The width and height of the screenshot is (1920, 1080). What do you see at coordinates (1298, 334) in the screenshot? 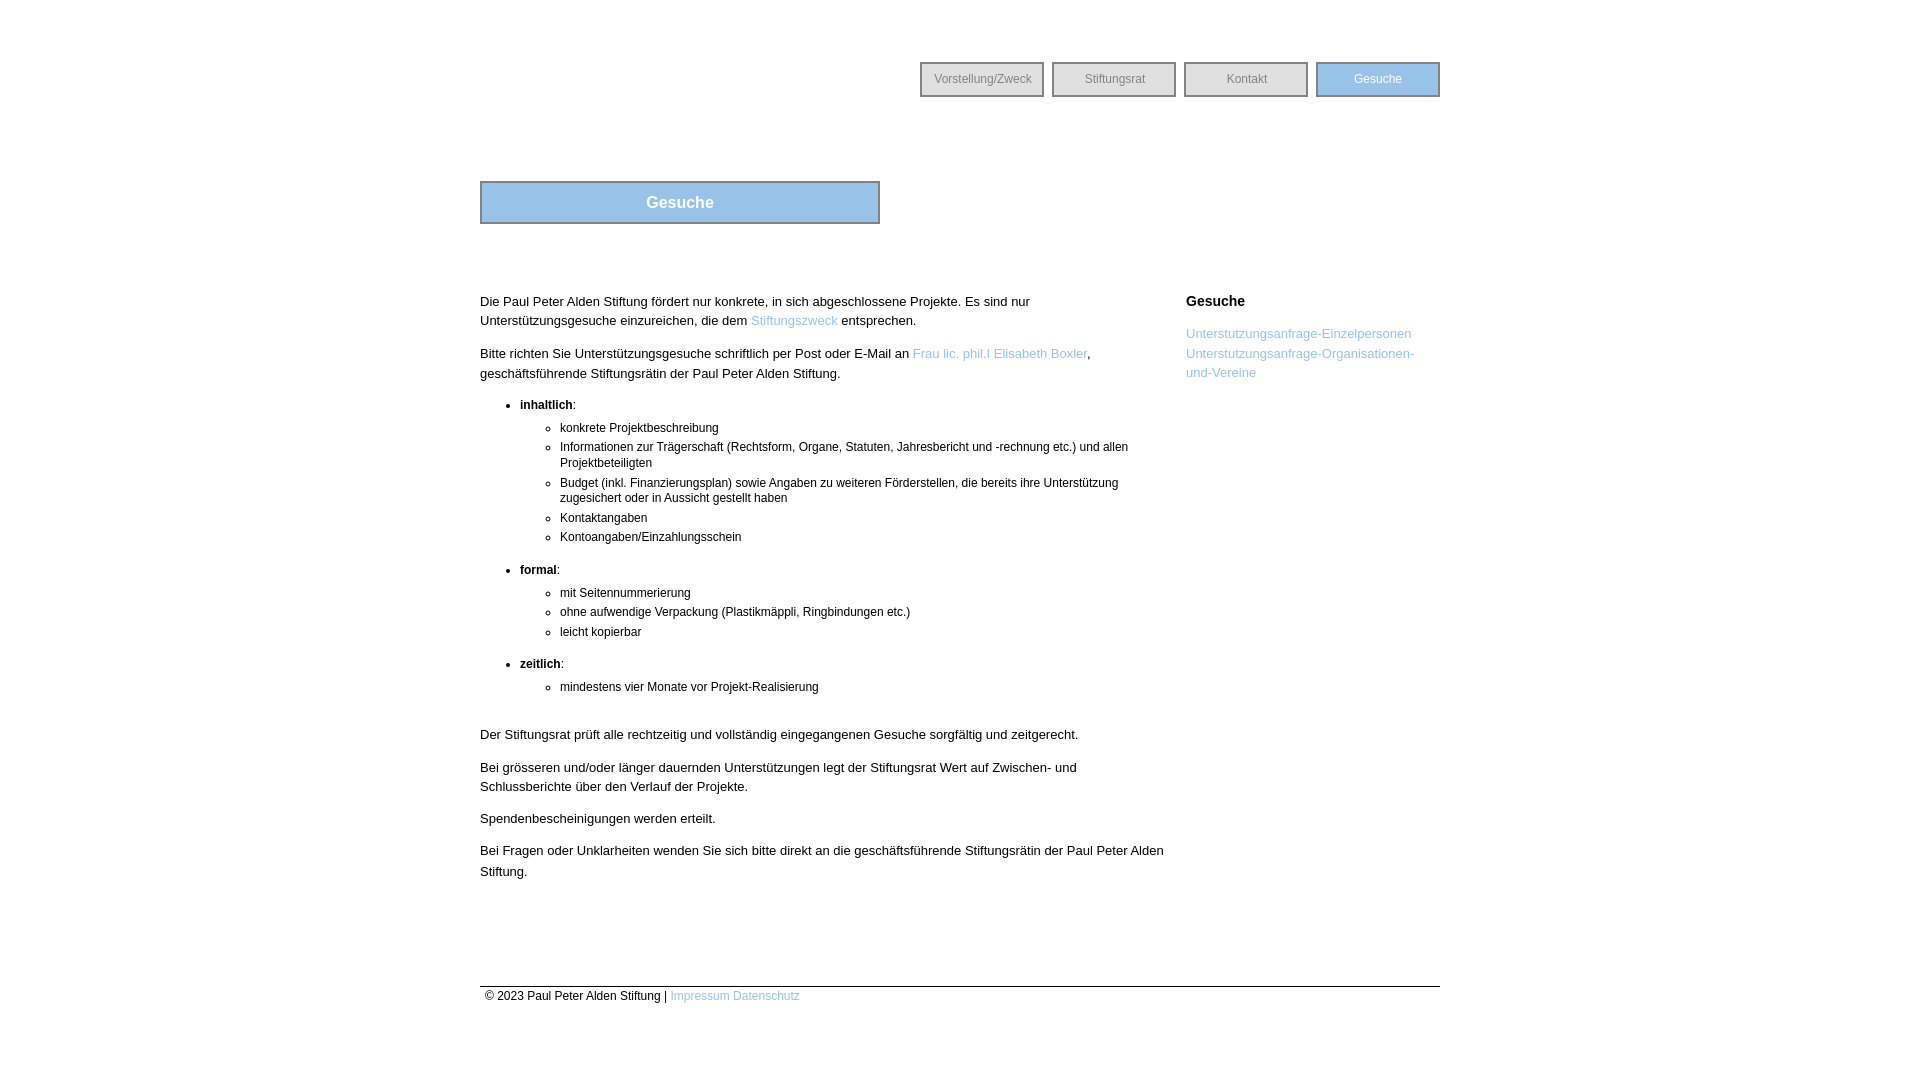
I see `Unterstutzungsanfrage-Einzelpersonen` at bounding box center [1298, 334].